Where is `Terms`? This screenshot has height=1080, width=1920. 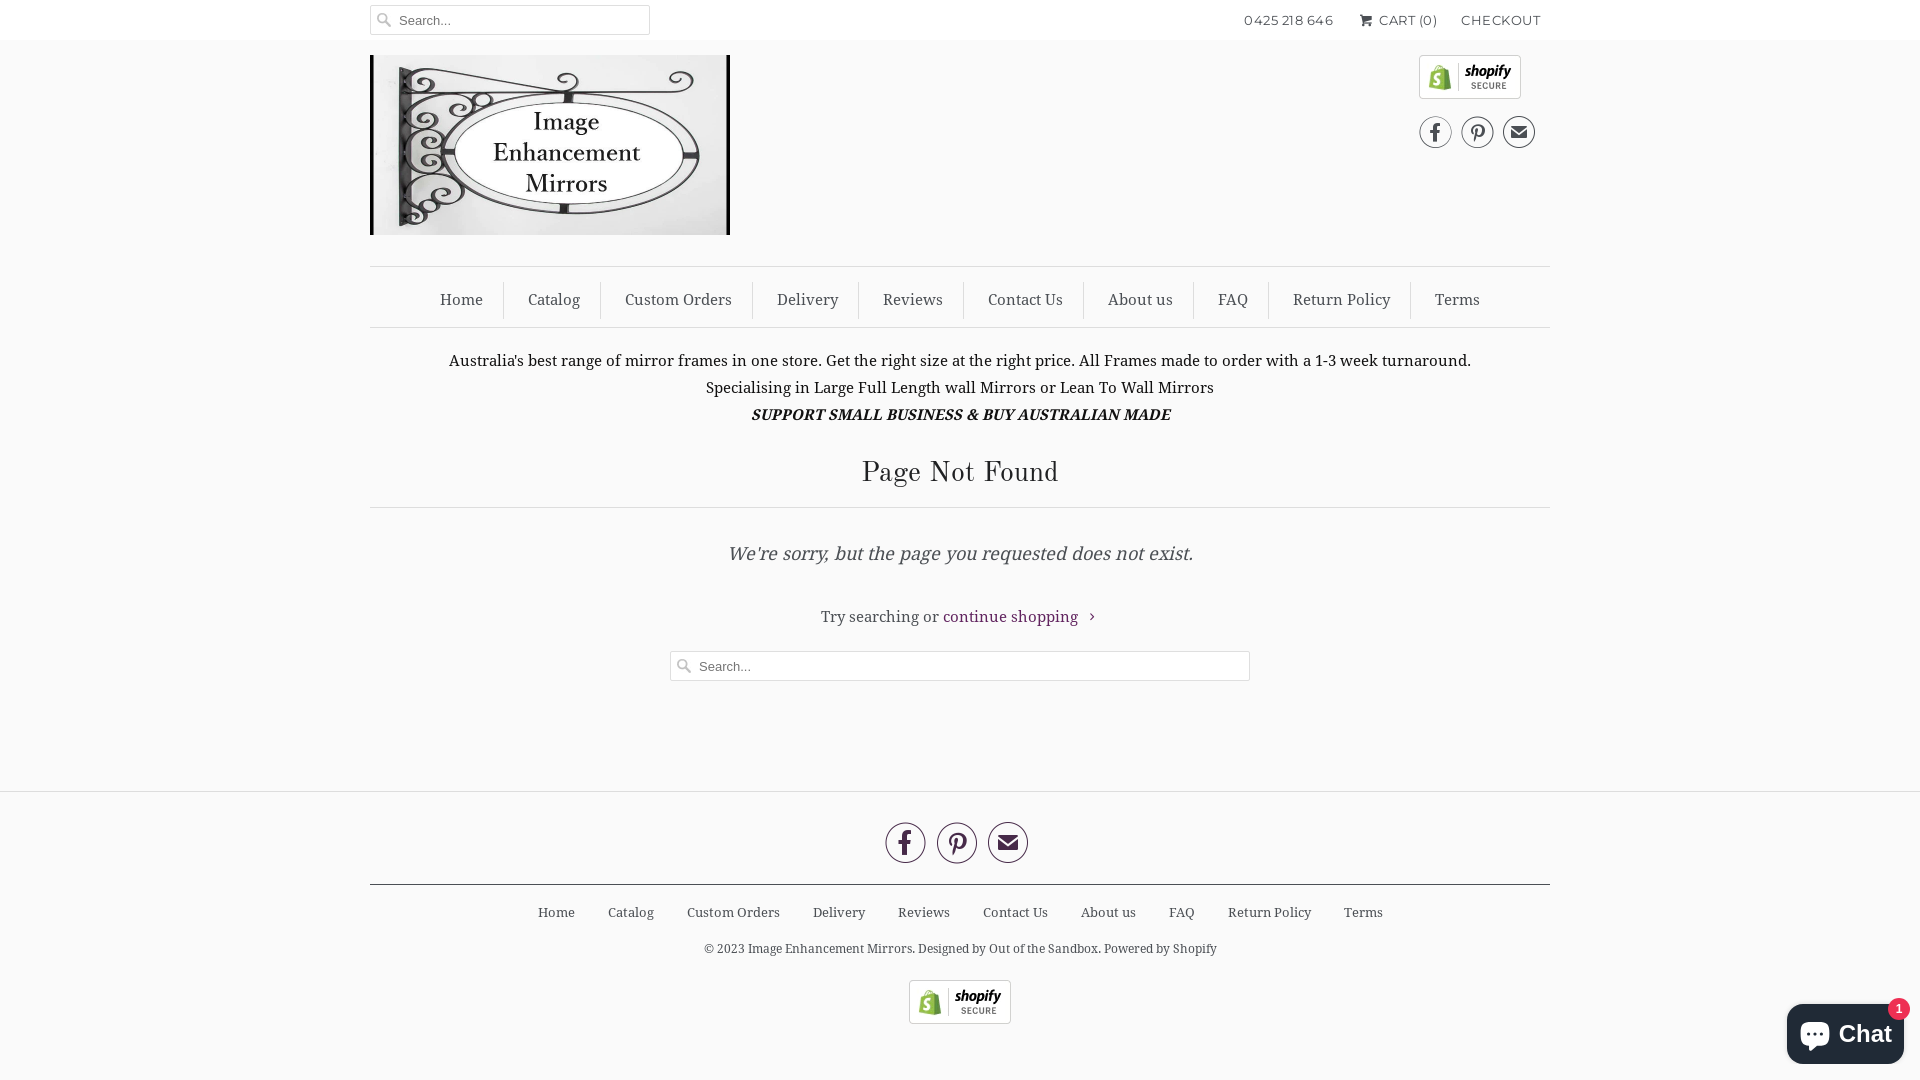 Terms is located at coordinates (1364, 912).